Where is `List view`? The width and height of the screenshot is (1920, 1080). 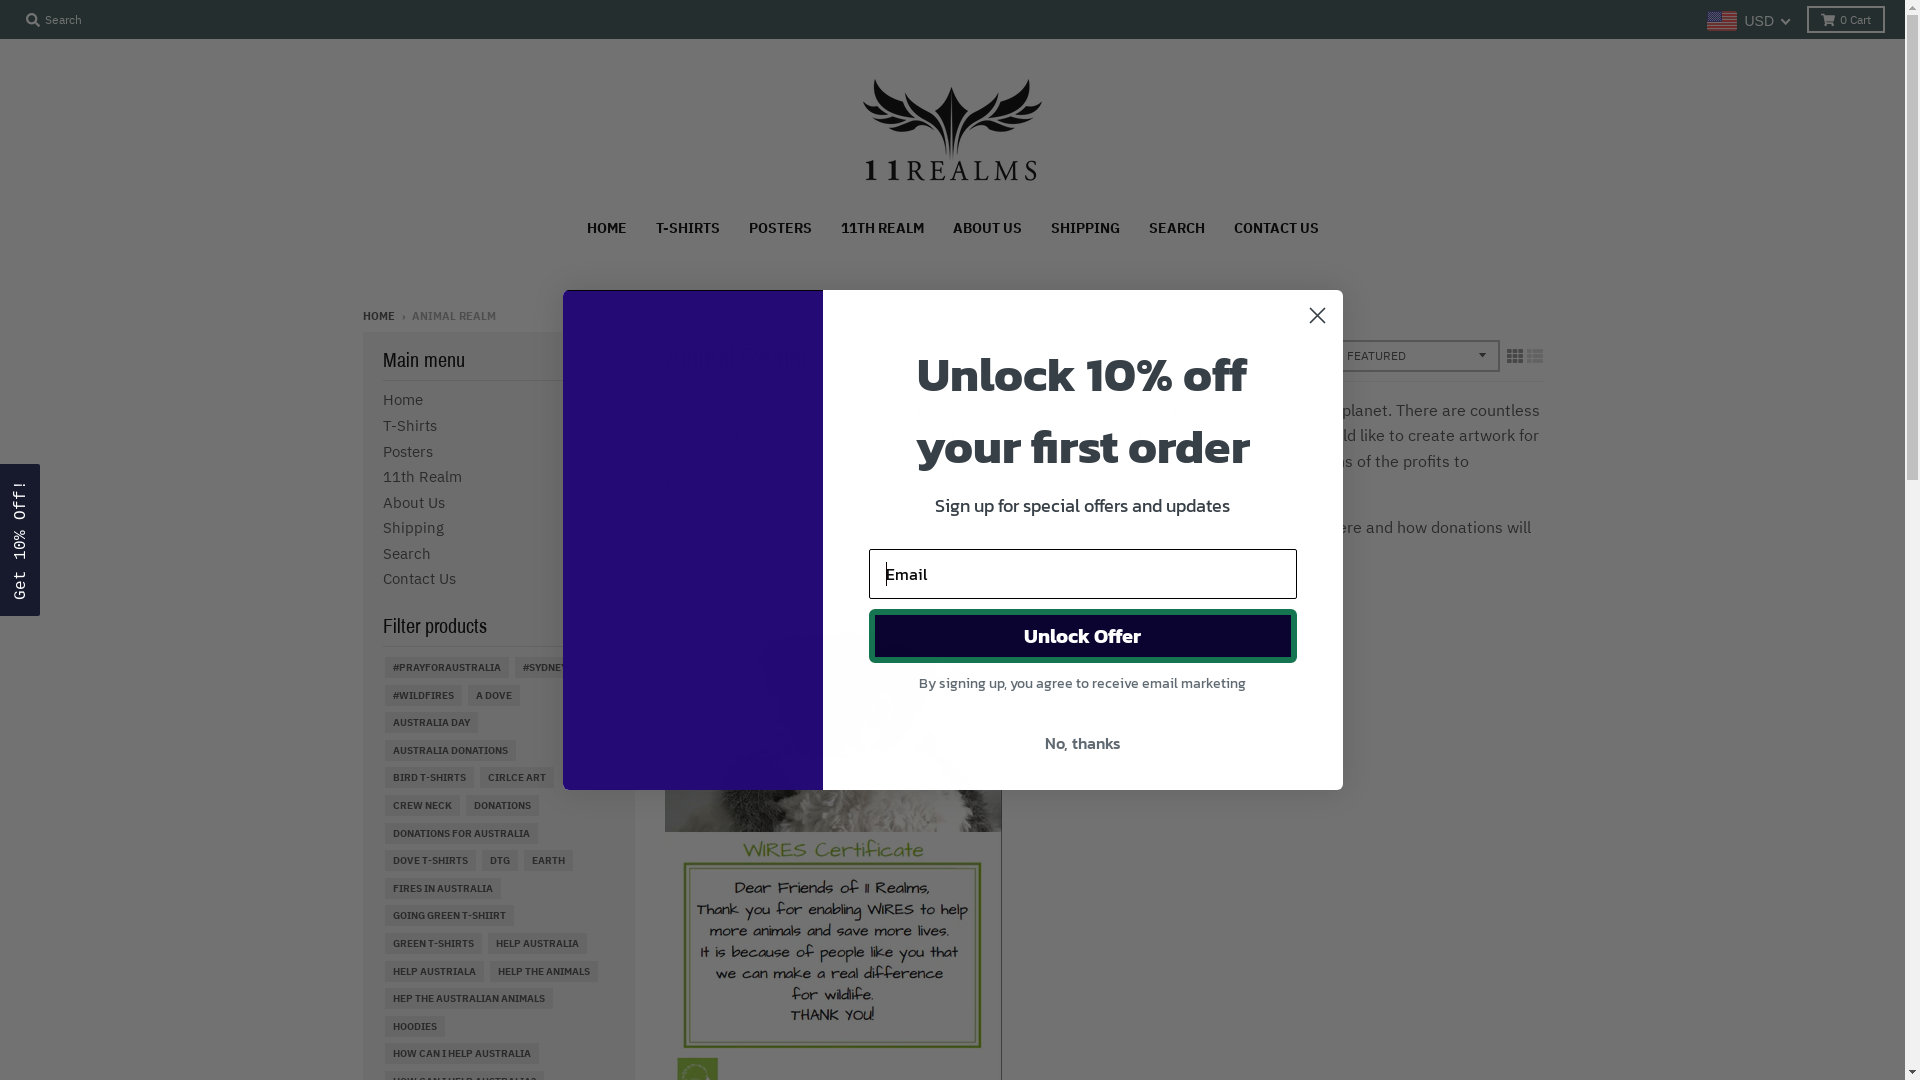 List view is located at coordinates (1534, 356).